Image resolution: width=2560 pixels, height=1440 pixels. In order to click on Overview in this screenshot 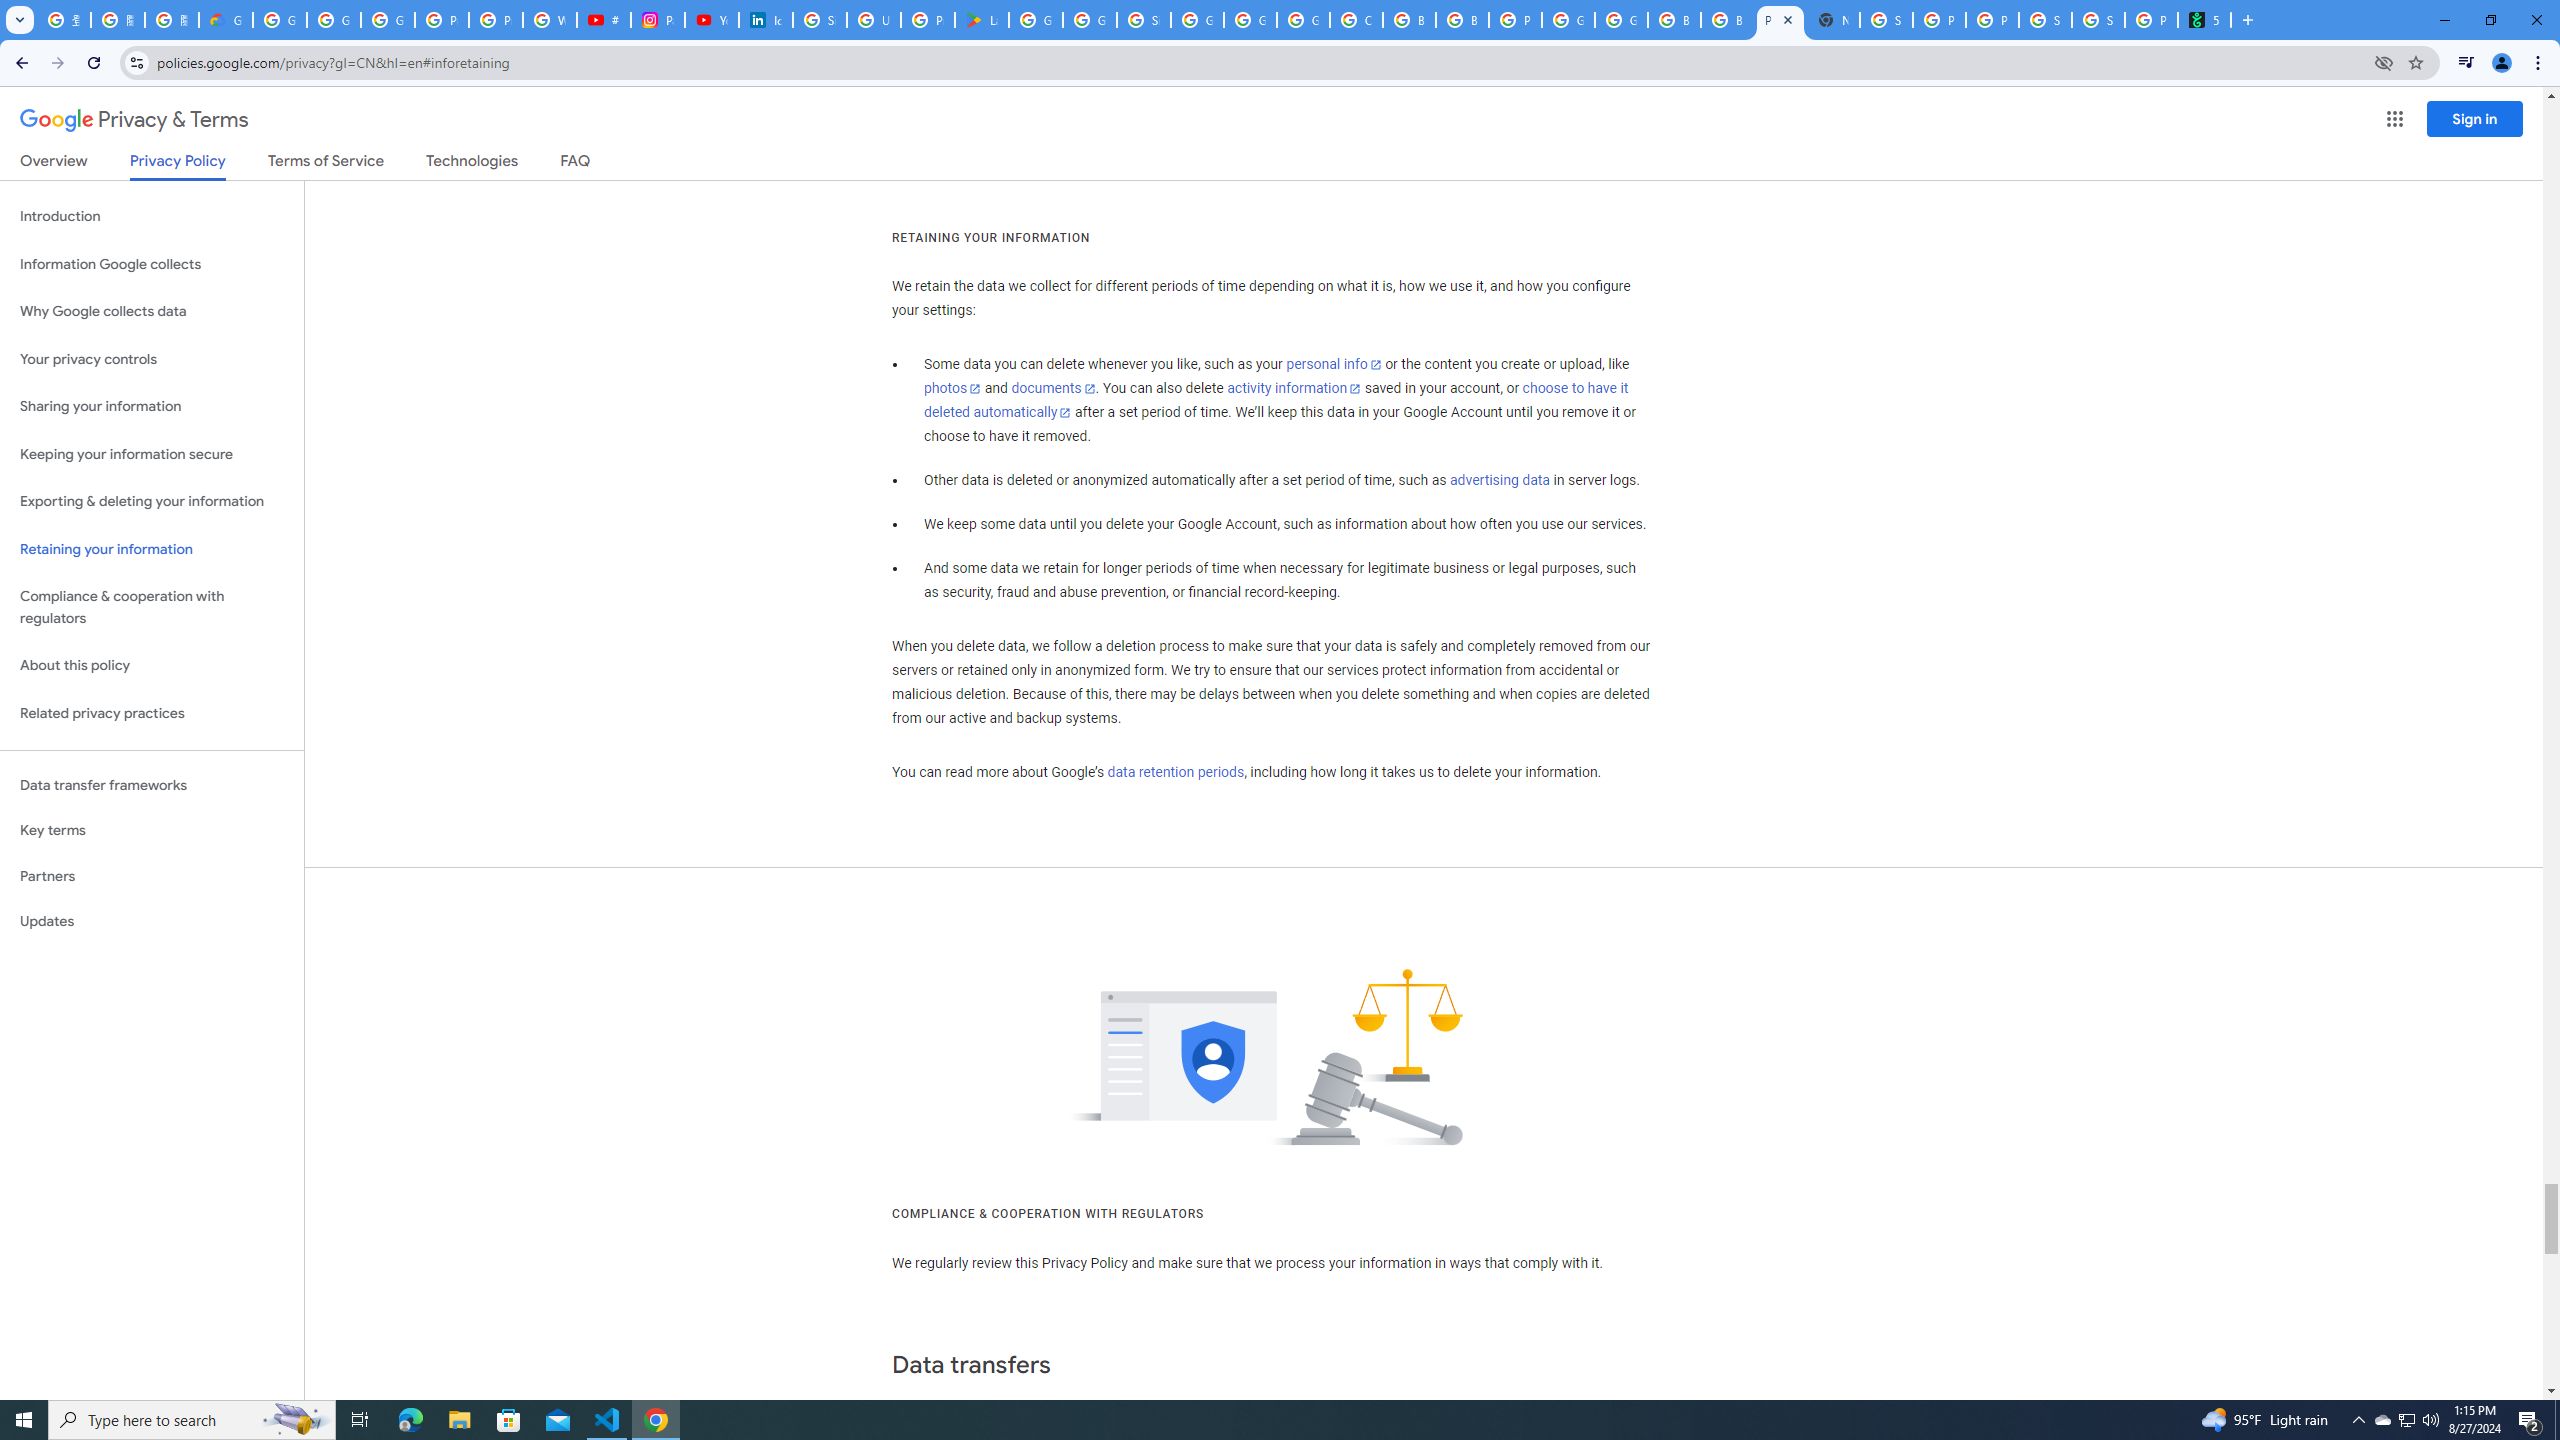, I will do `click(54, 164)`.